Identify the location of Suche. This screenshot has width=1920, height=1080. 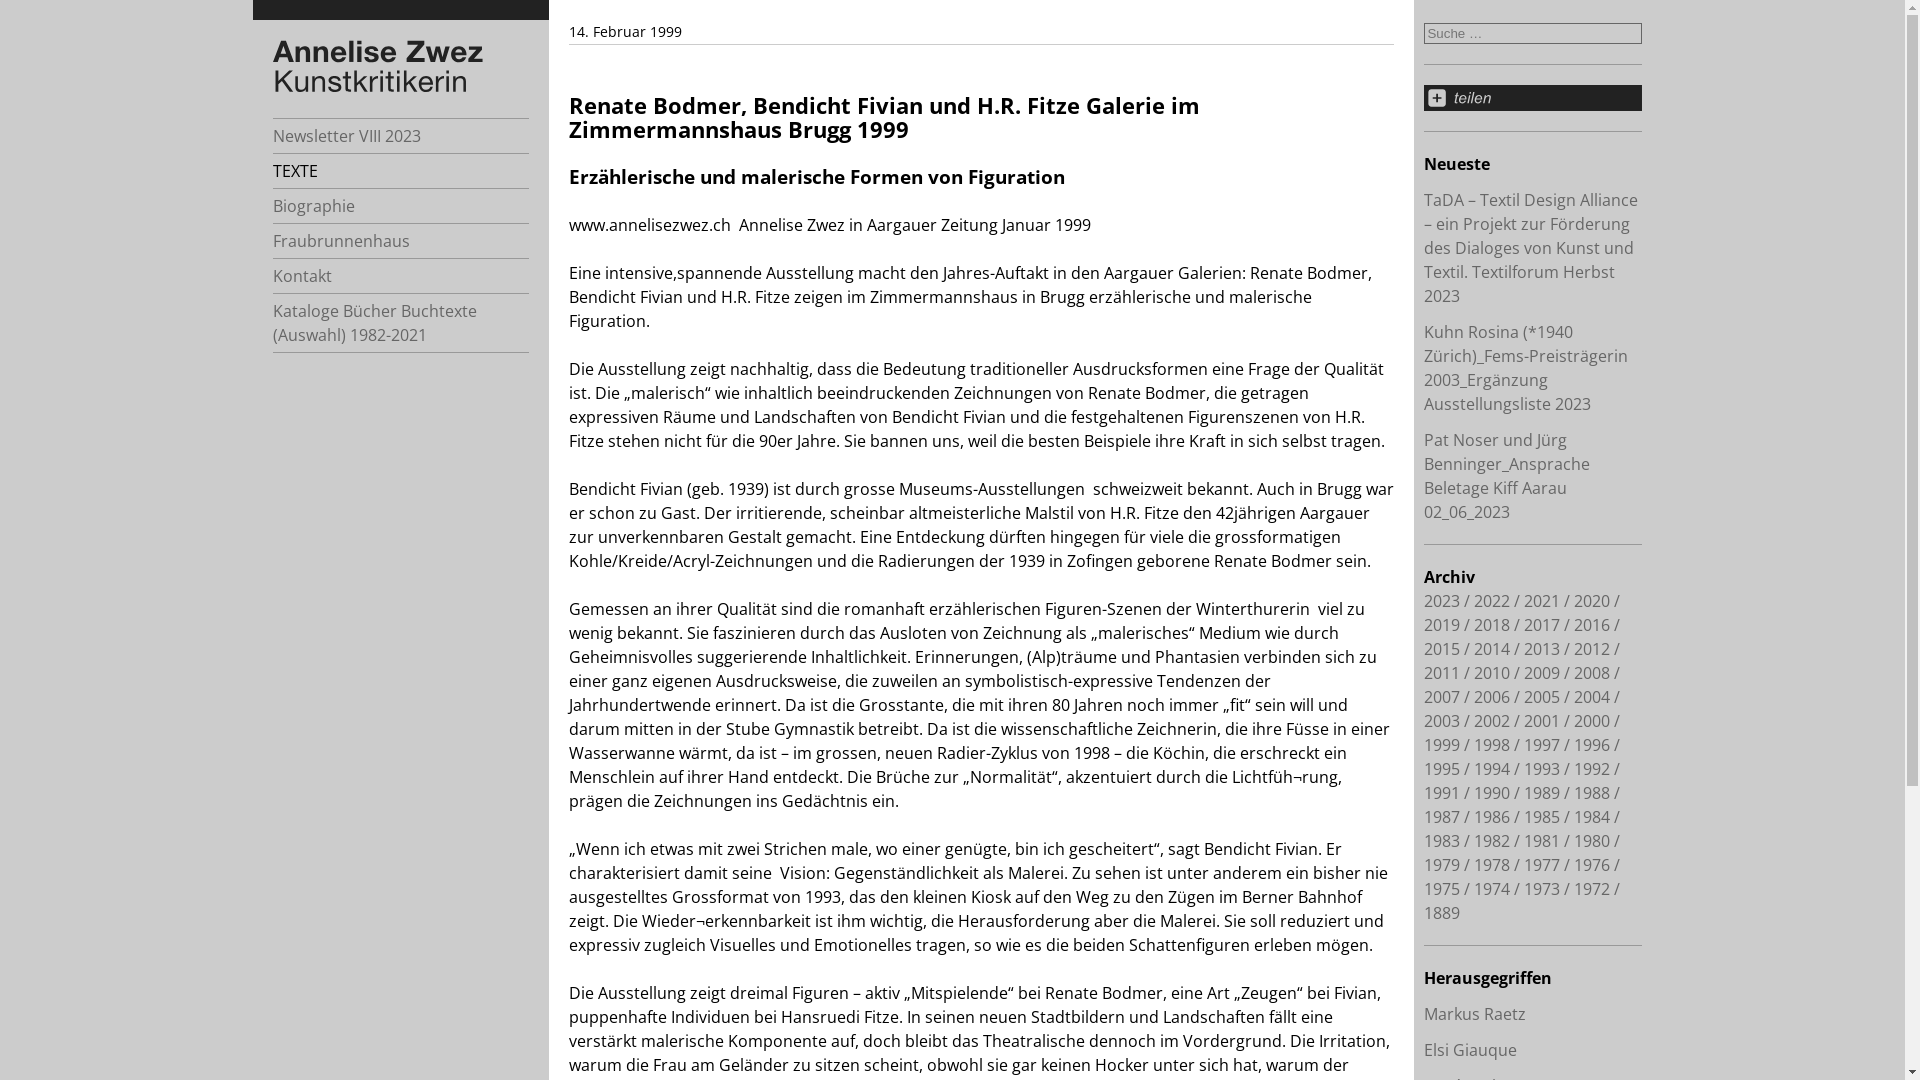
(952, 10).